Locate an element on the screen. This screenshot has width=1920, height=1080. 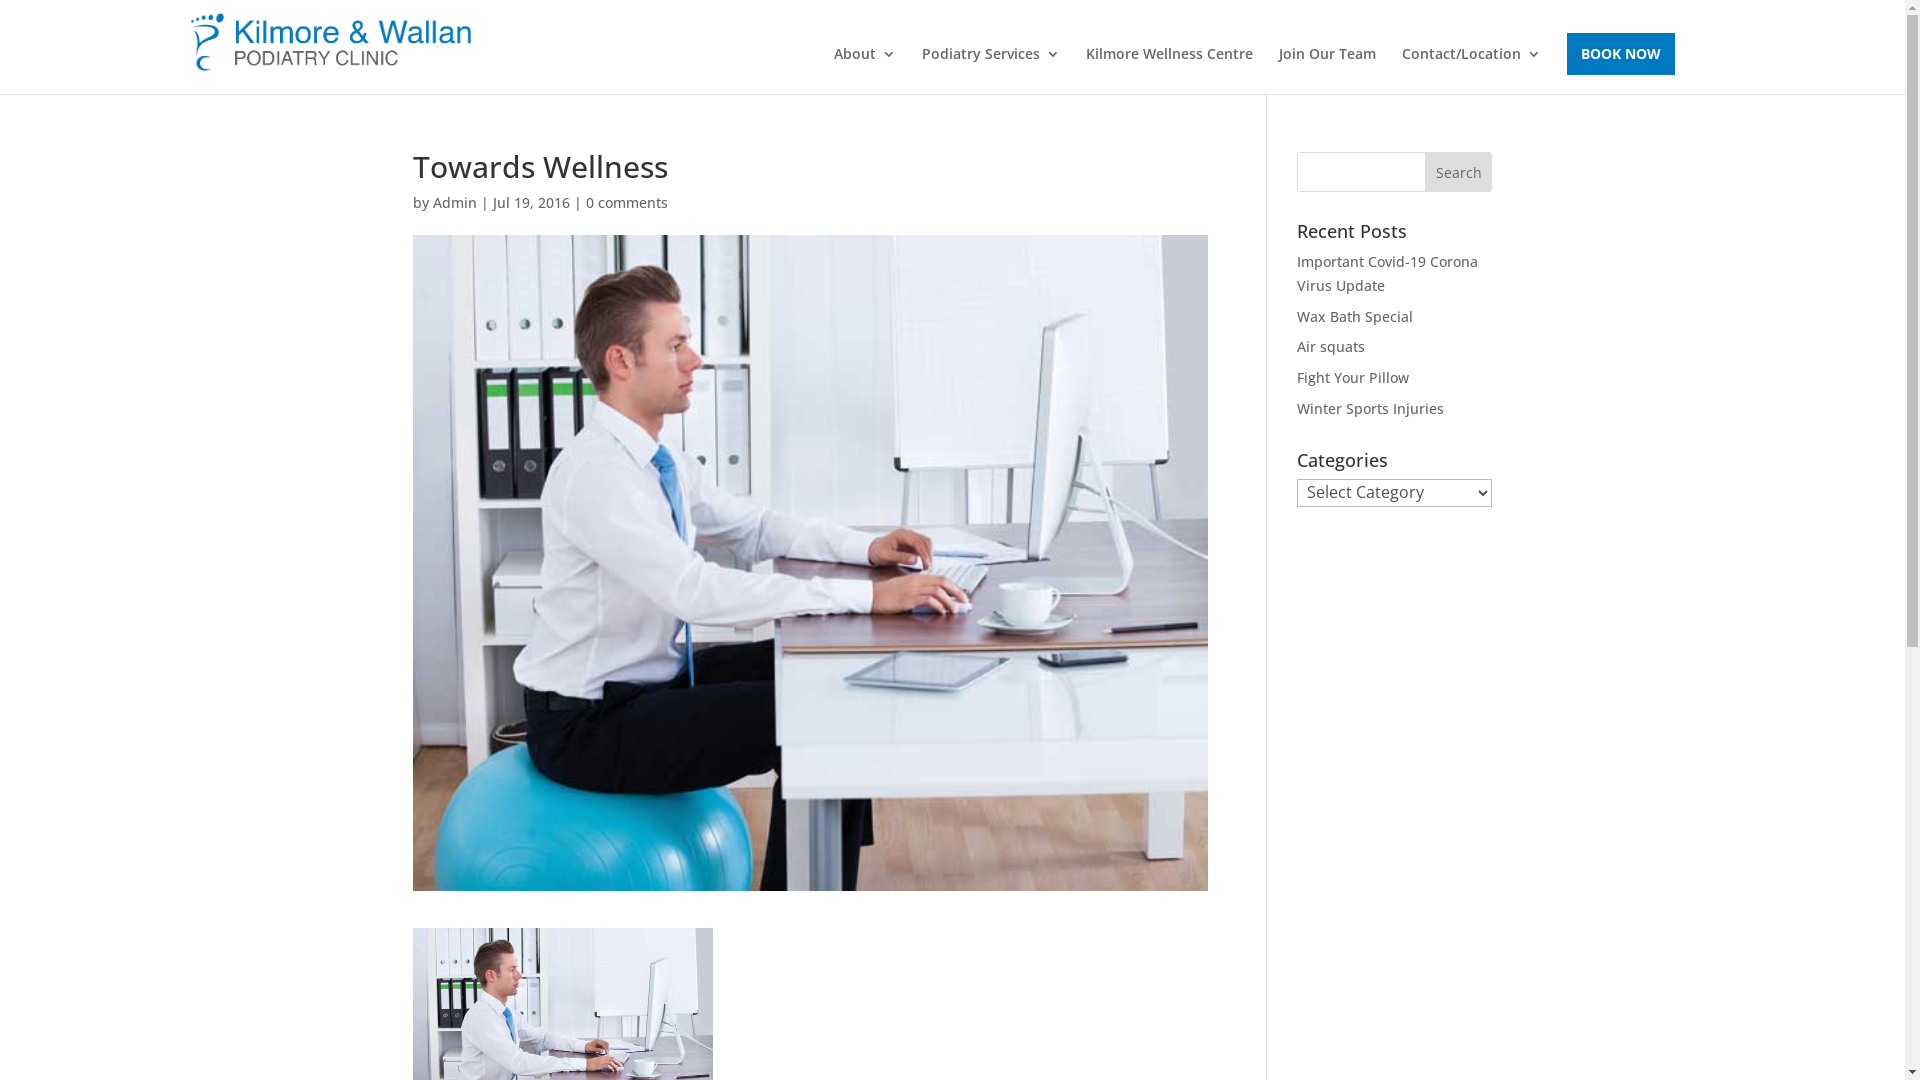
Winter Sports Injuries is located at coordinates (1370, 408).